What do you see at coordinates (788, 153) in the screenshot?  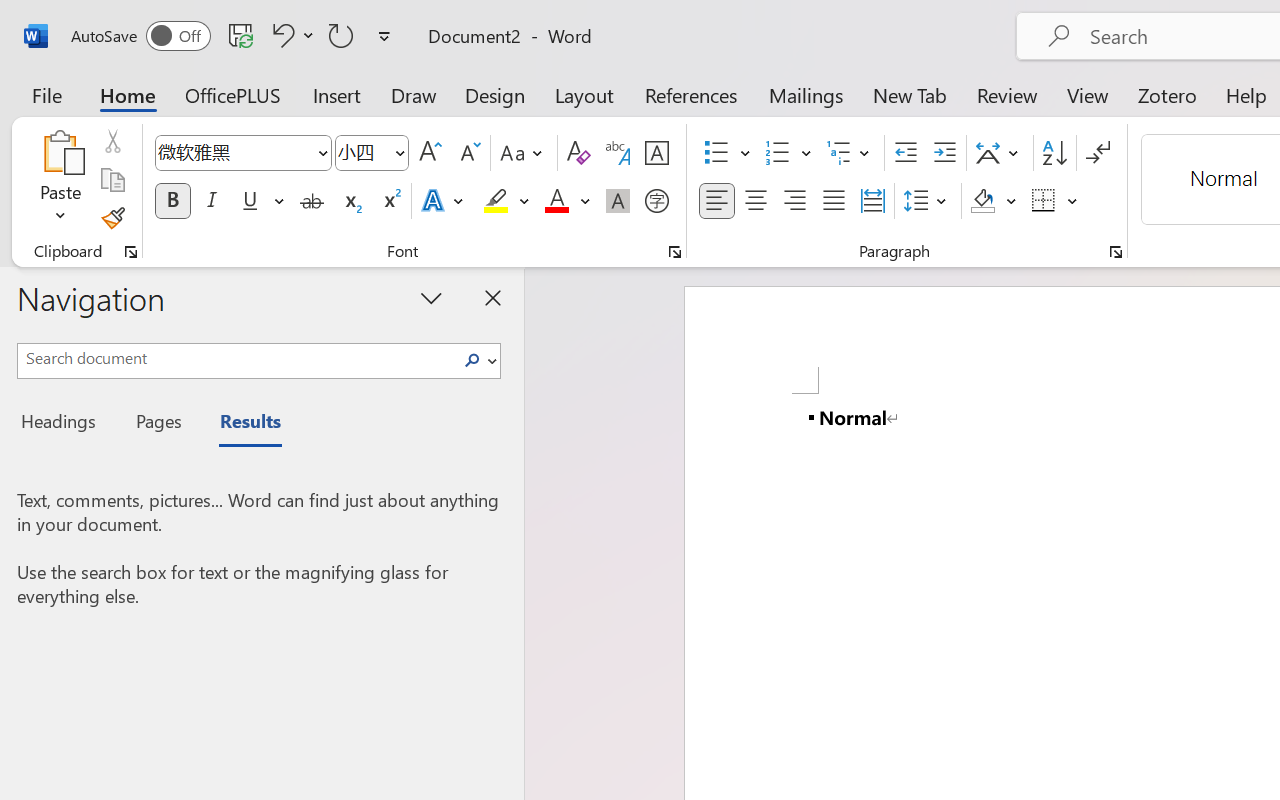 I see `Numbering` at bounding box center [788, 153].